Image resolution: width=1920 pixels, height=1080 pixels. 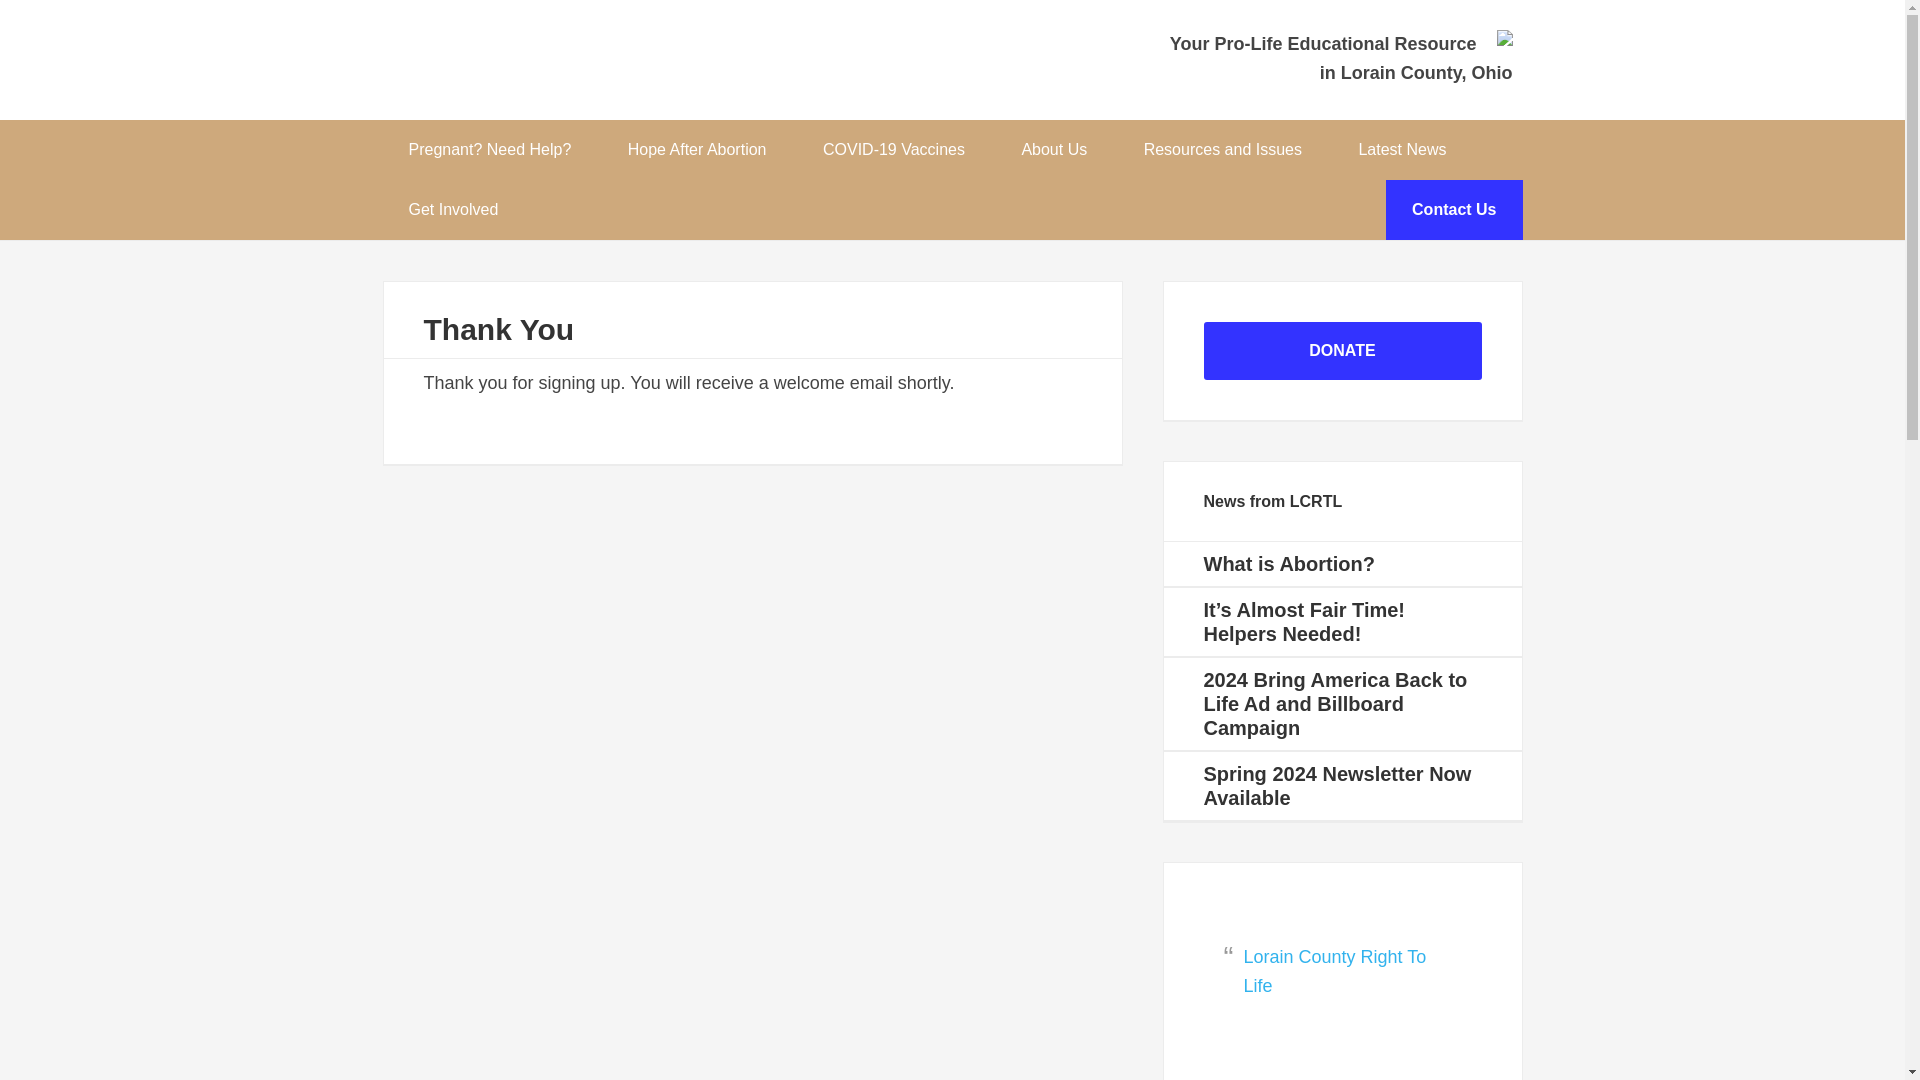 What do you see at coordinates (1454, 210) in the screenshot?
I see `Contact Us` at bounding box center [1454, 210].